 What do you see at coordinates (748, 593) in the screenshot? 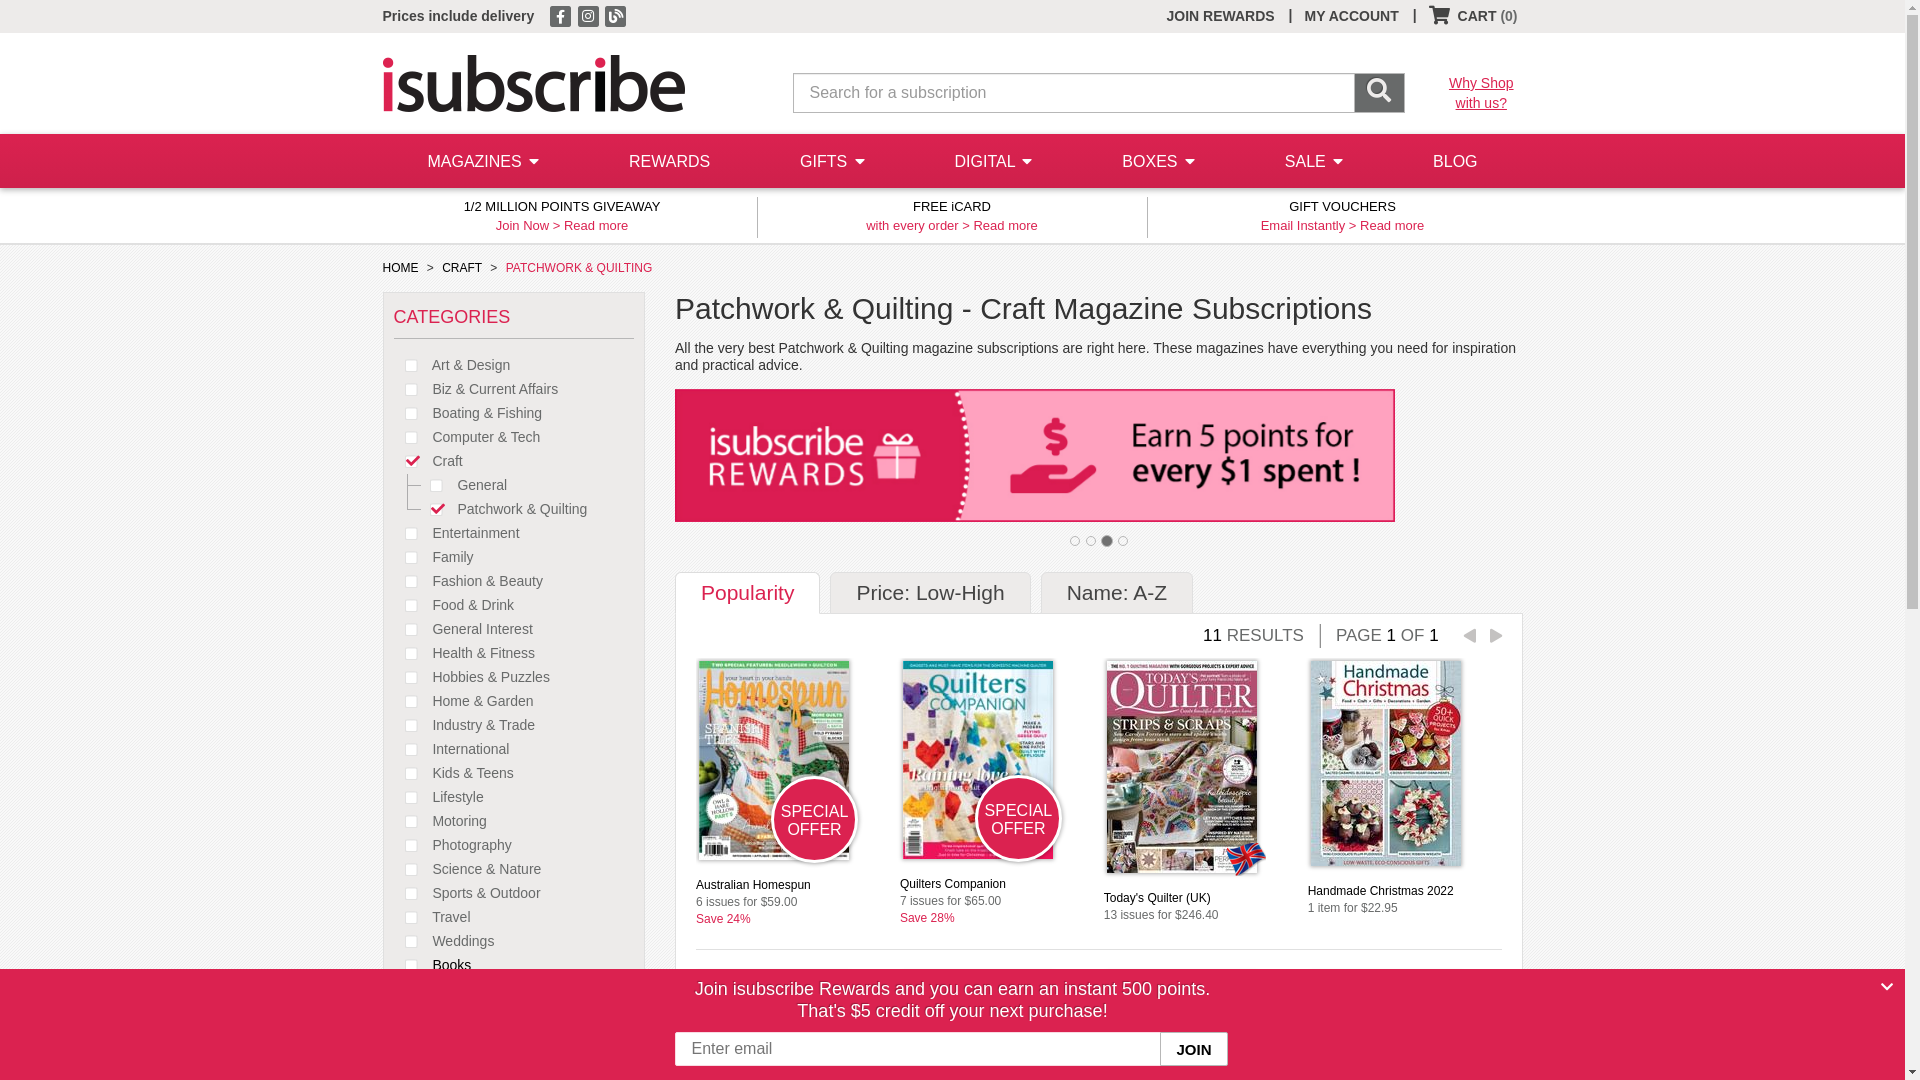
I see `Popularity` at bounding box center [748, 593].